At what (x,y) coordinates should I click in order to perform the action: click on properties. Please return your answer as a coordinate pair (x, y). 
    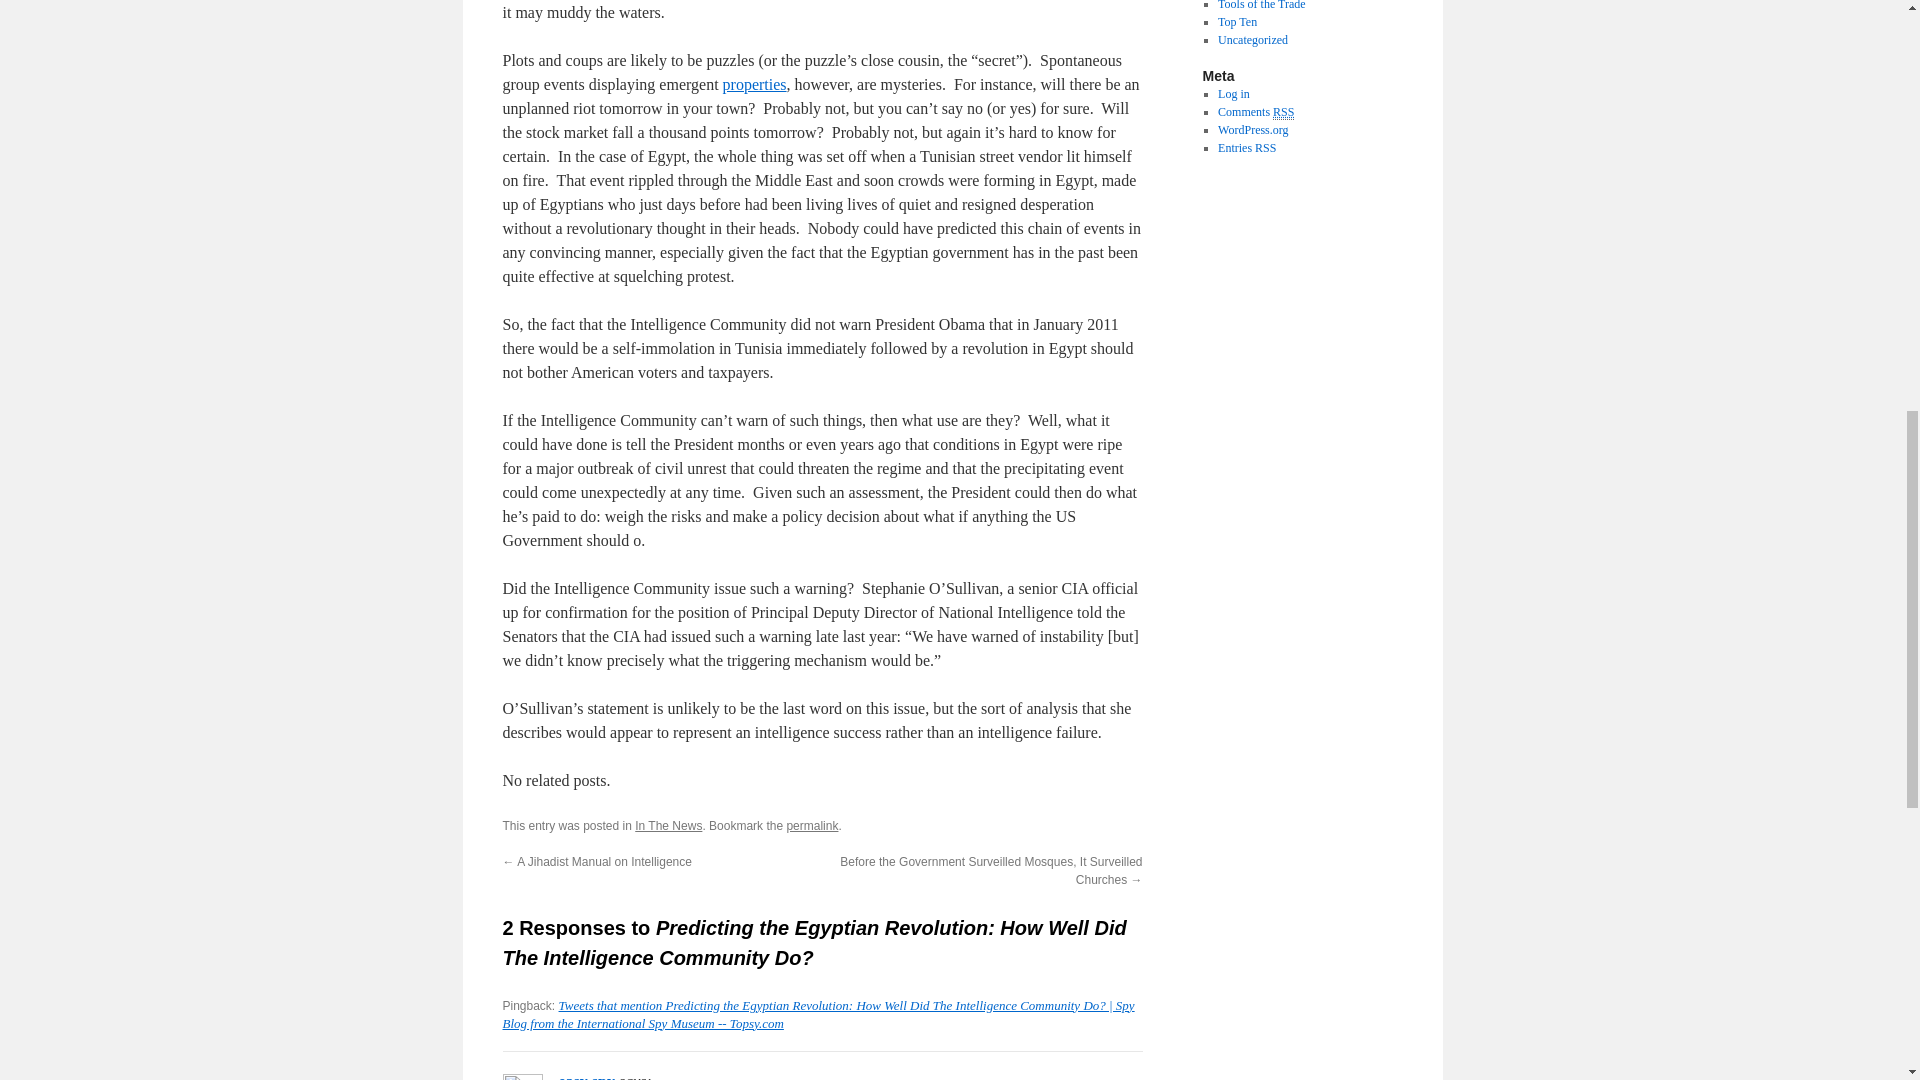
    Looking at the image, I should click on (755, 84).